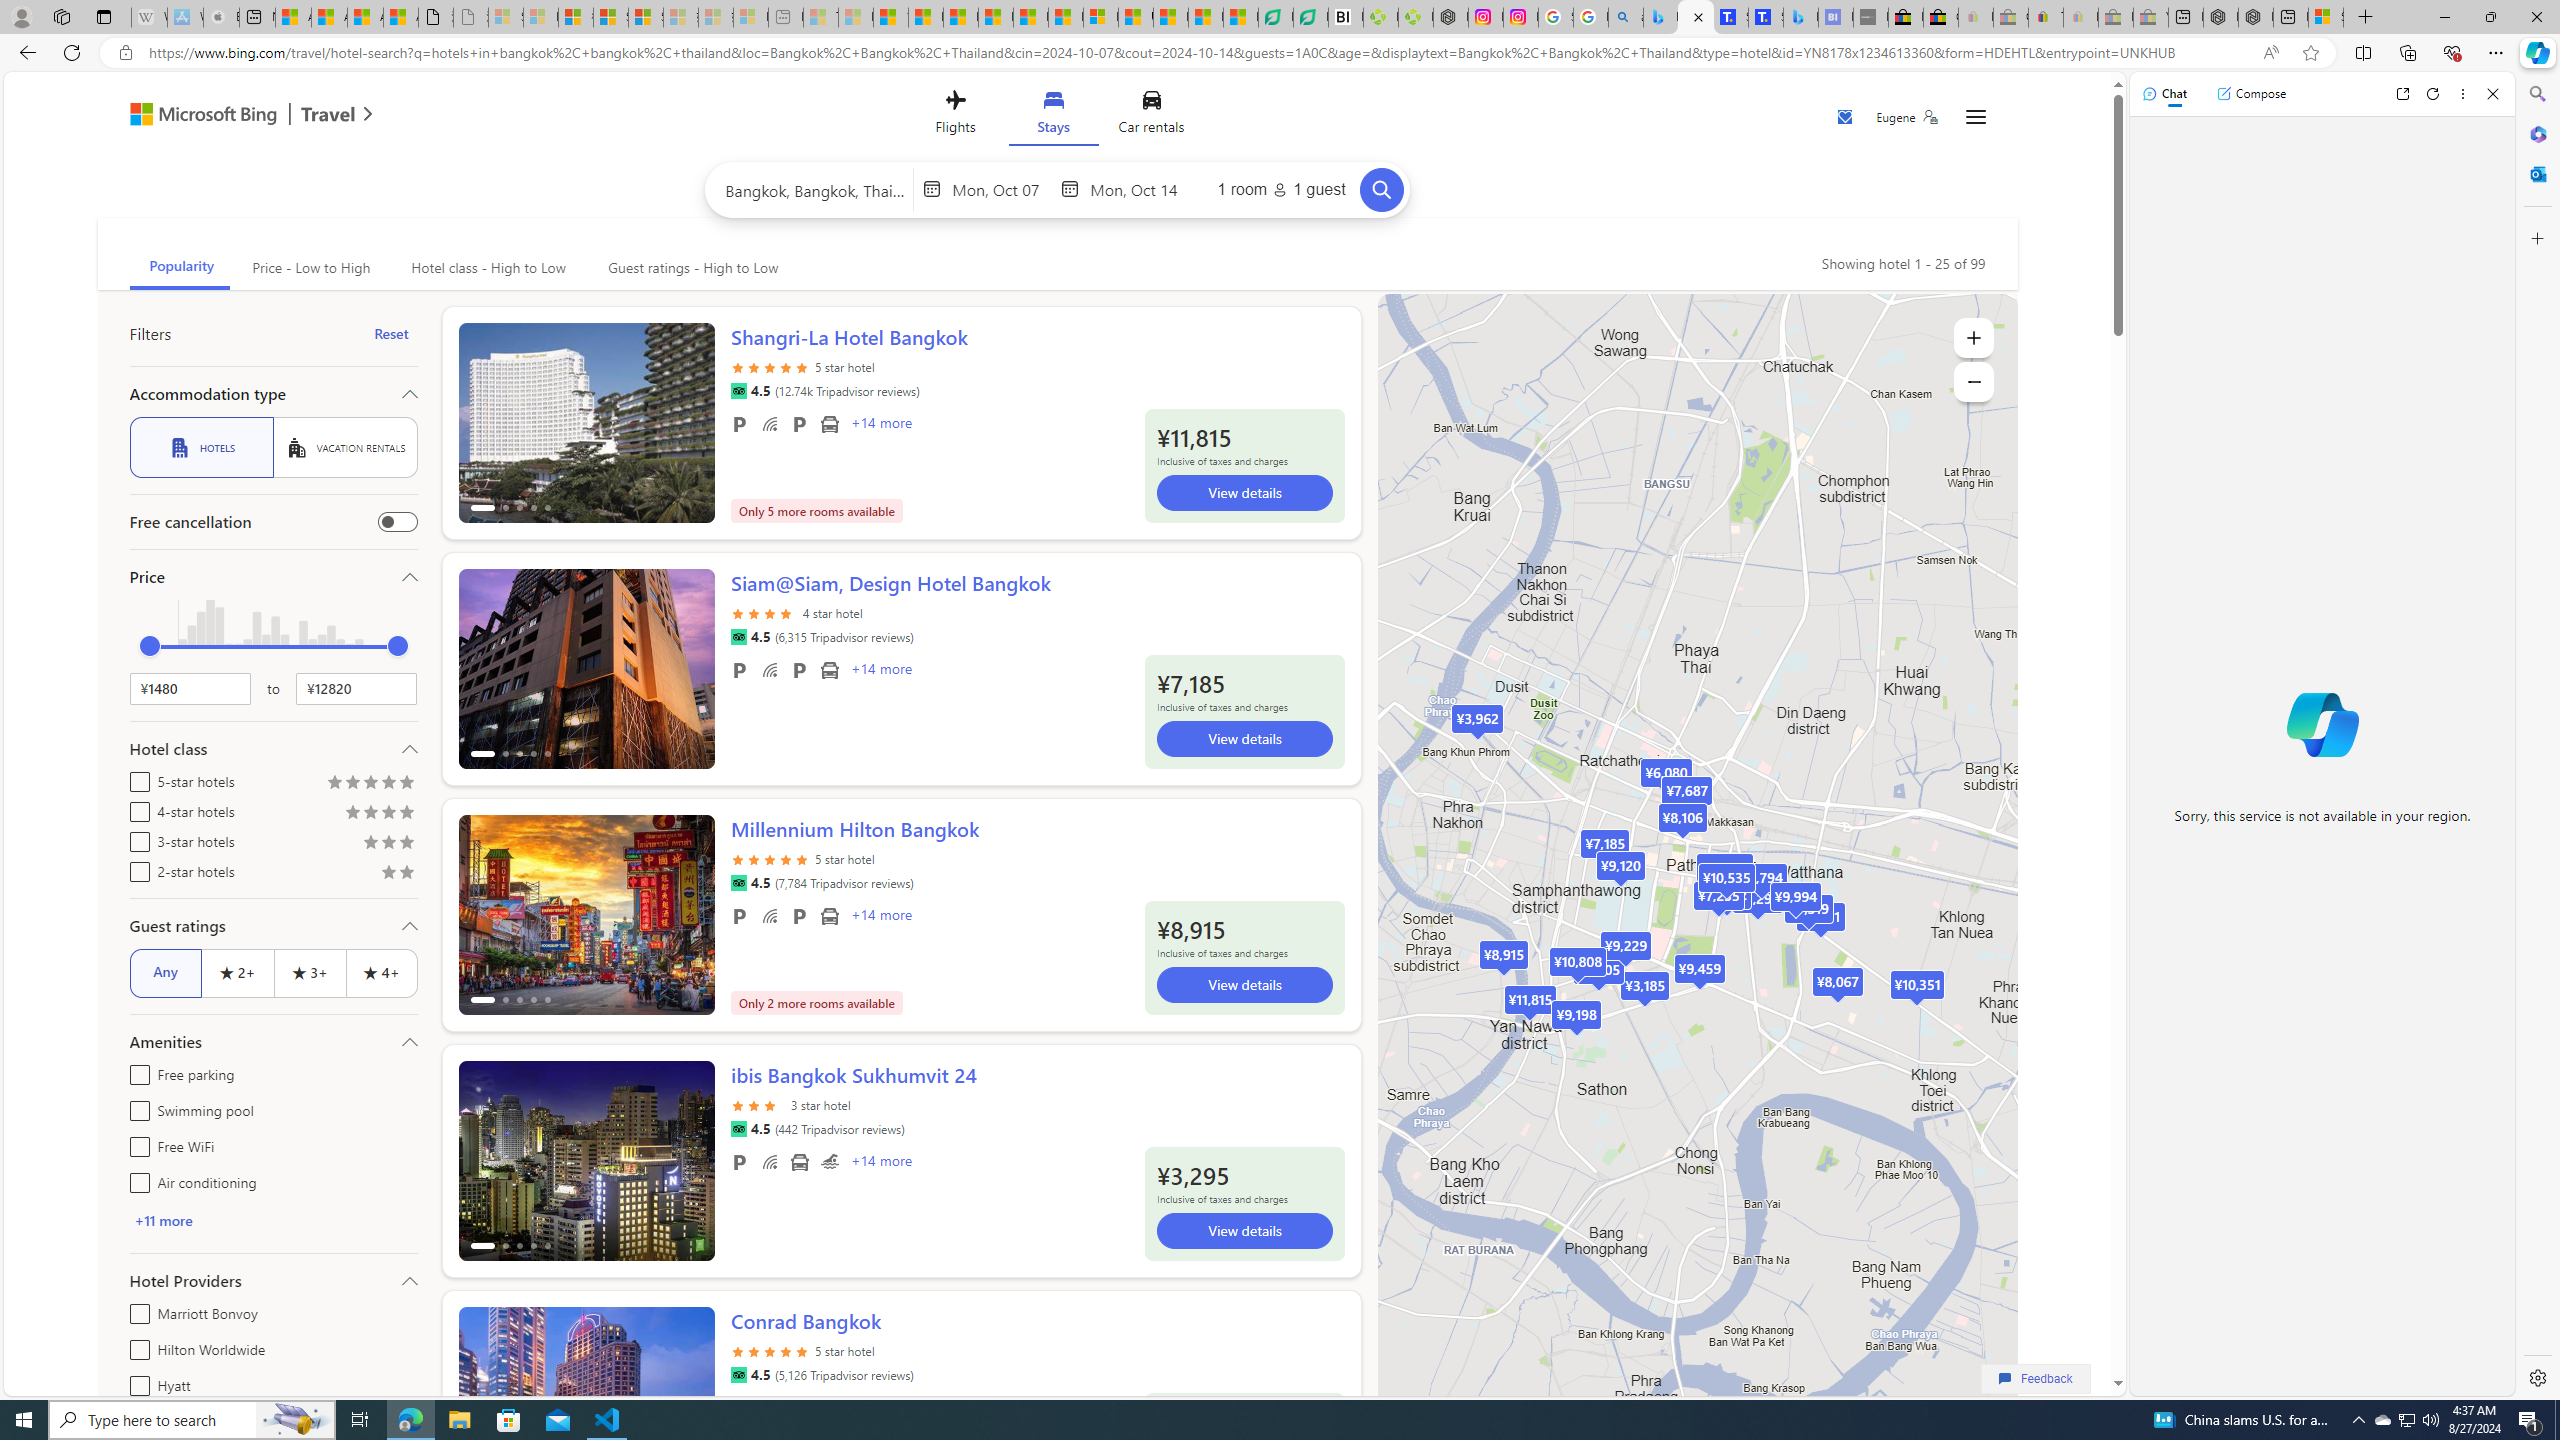 The width and height of the screenshot is (2560, 1440). I want to click on Free parking, so click(740, 1162).